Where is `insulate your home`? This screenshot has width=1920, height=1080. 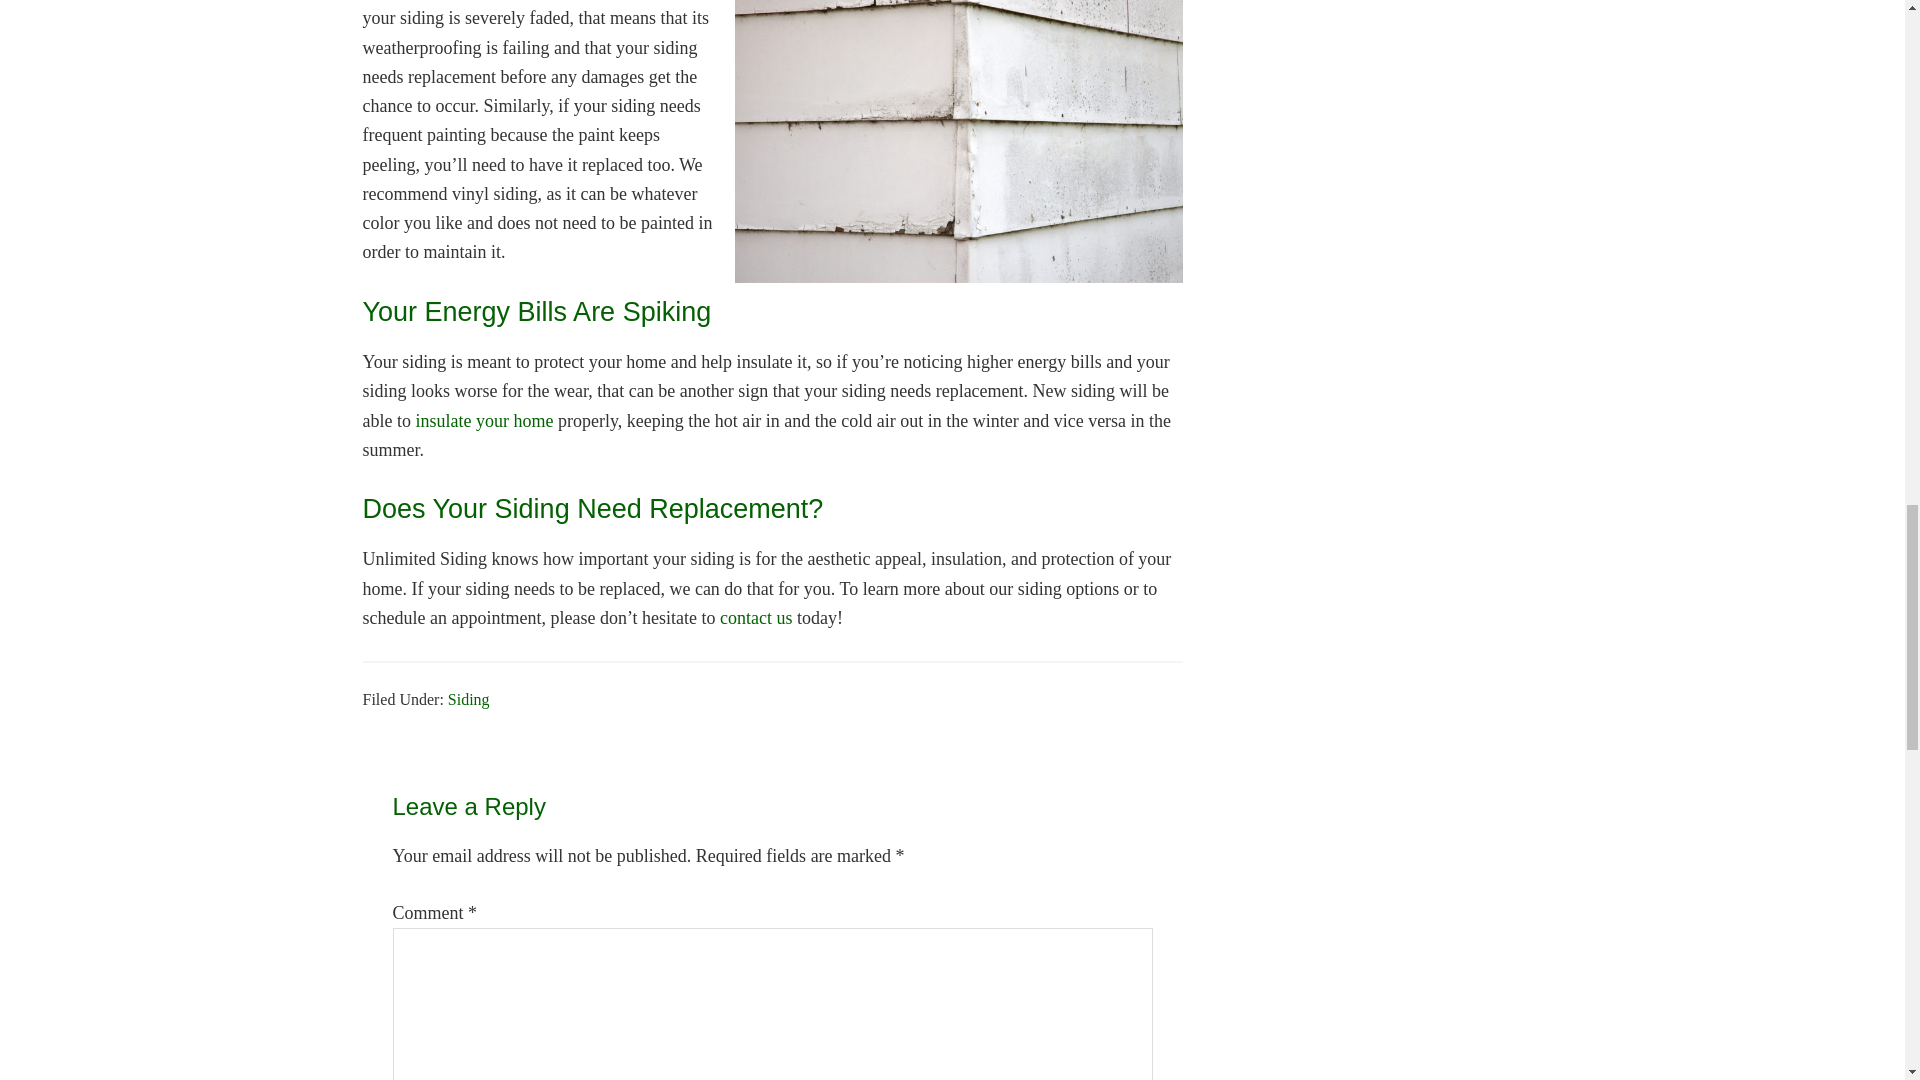
insulate your home is located at coordinates (483, 420).